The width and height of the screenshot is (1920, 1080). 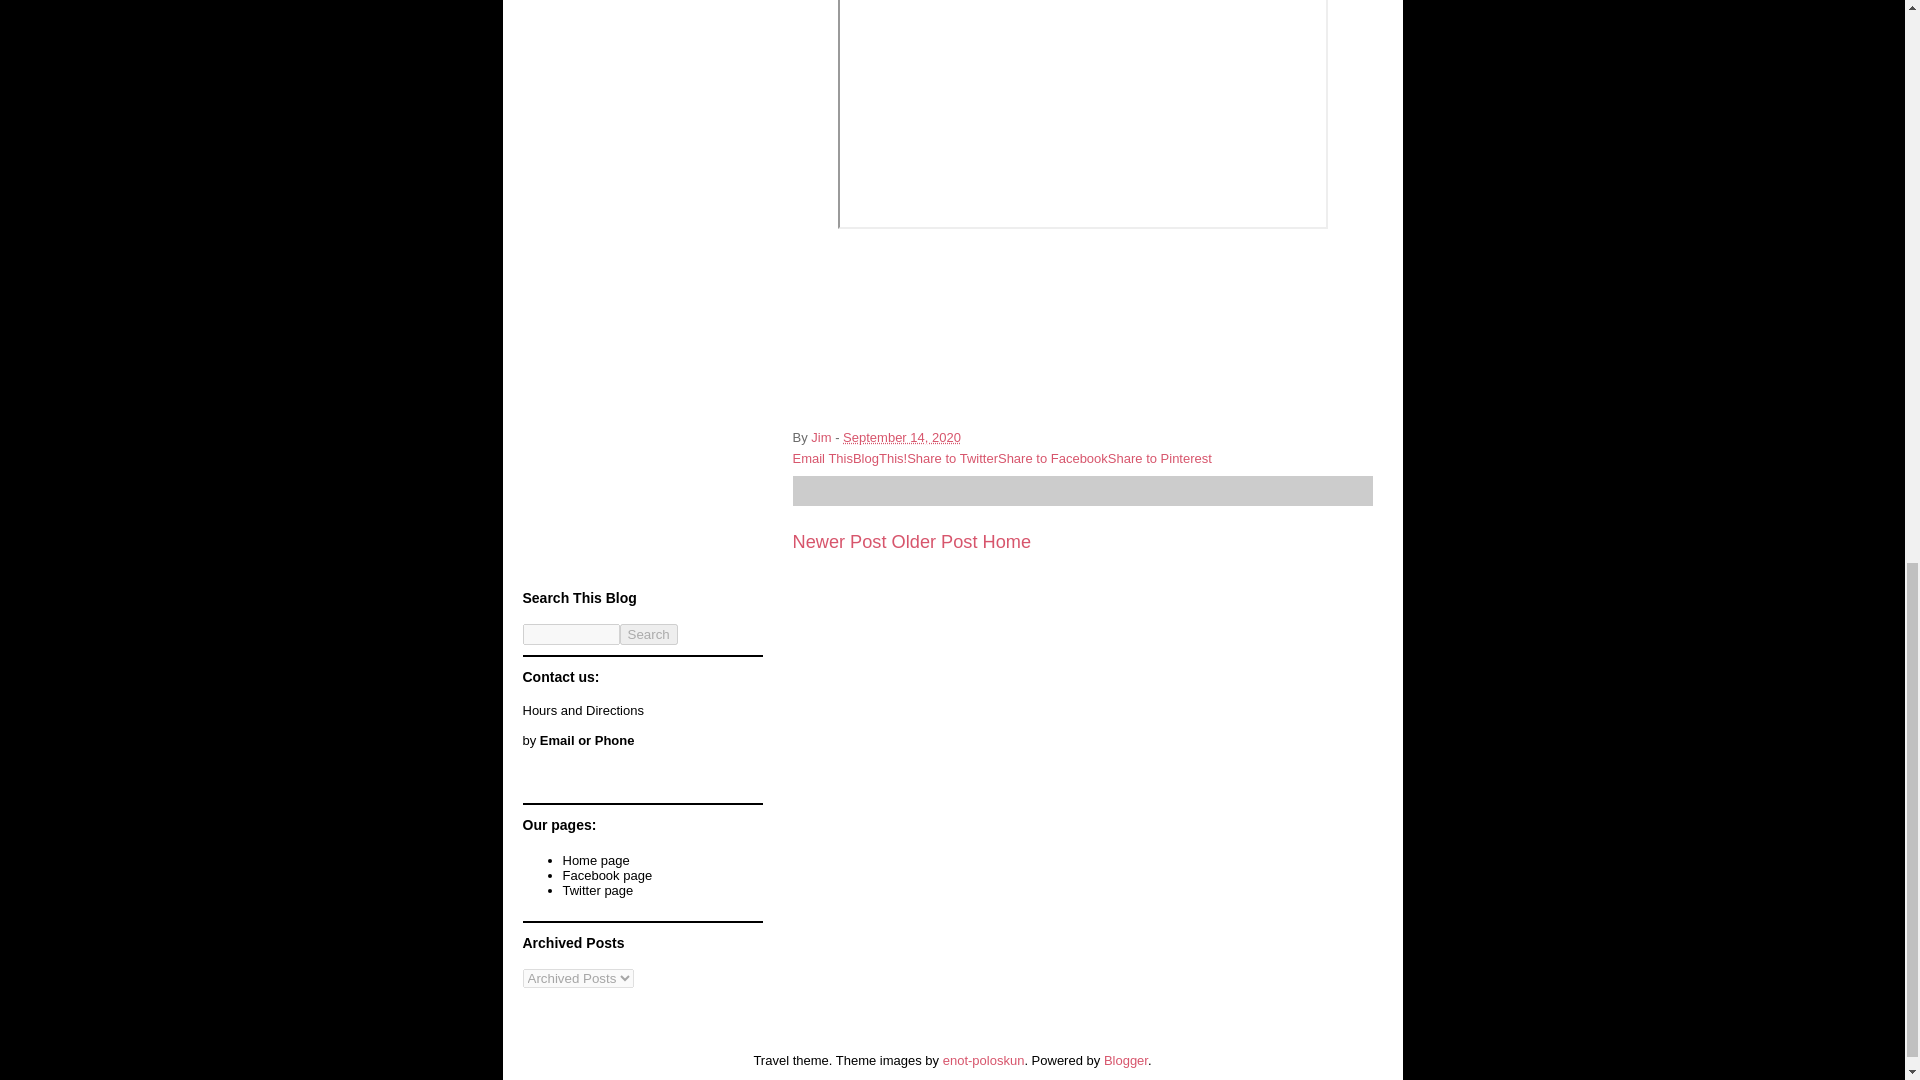 I want to click on Share to Facebook, so click(x=1052, y=458).